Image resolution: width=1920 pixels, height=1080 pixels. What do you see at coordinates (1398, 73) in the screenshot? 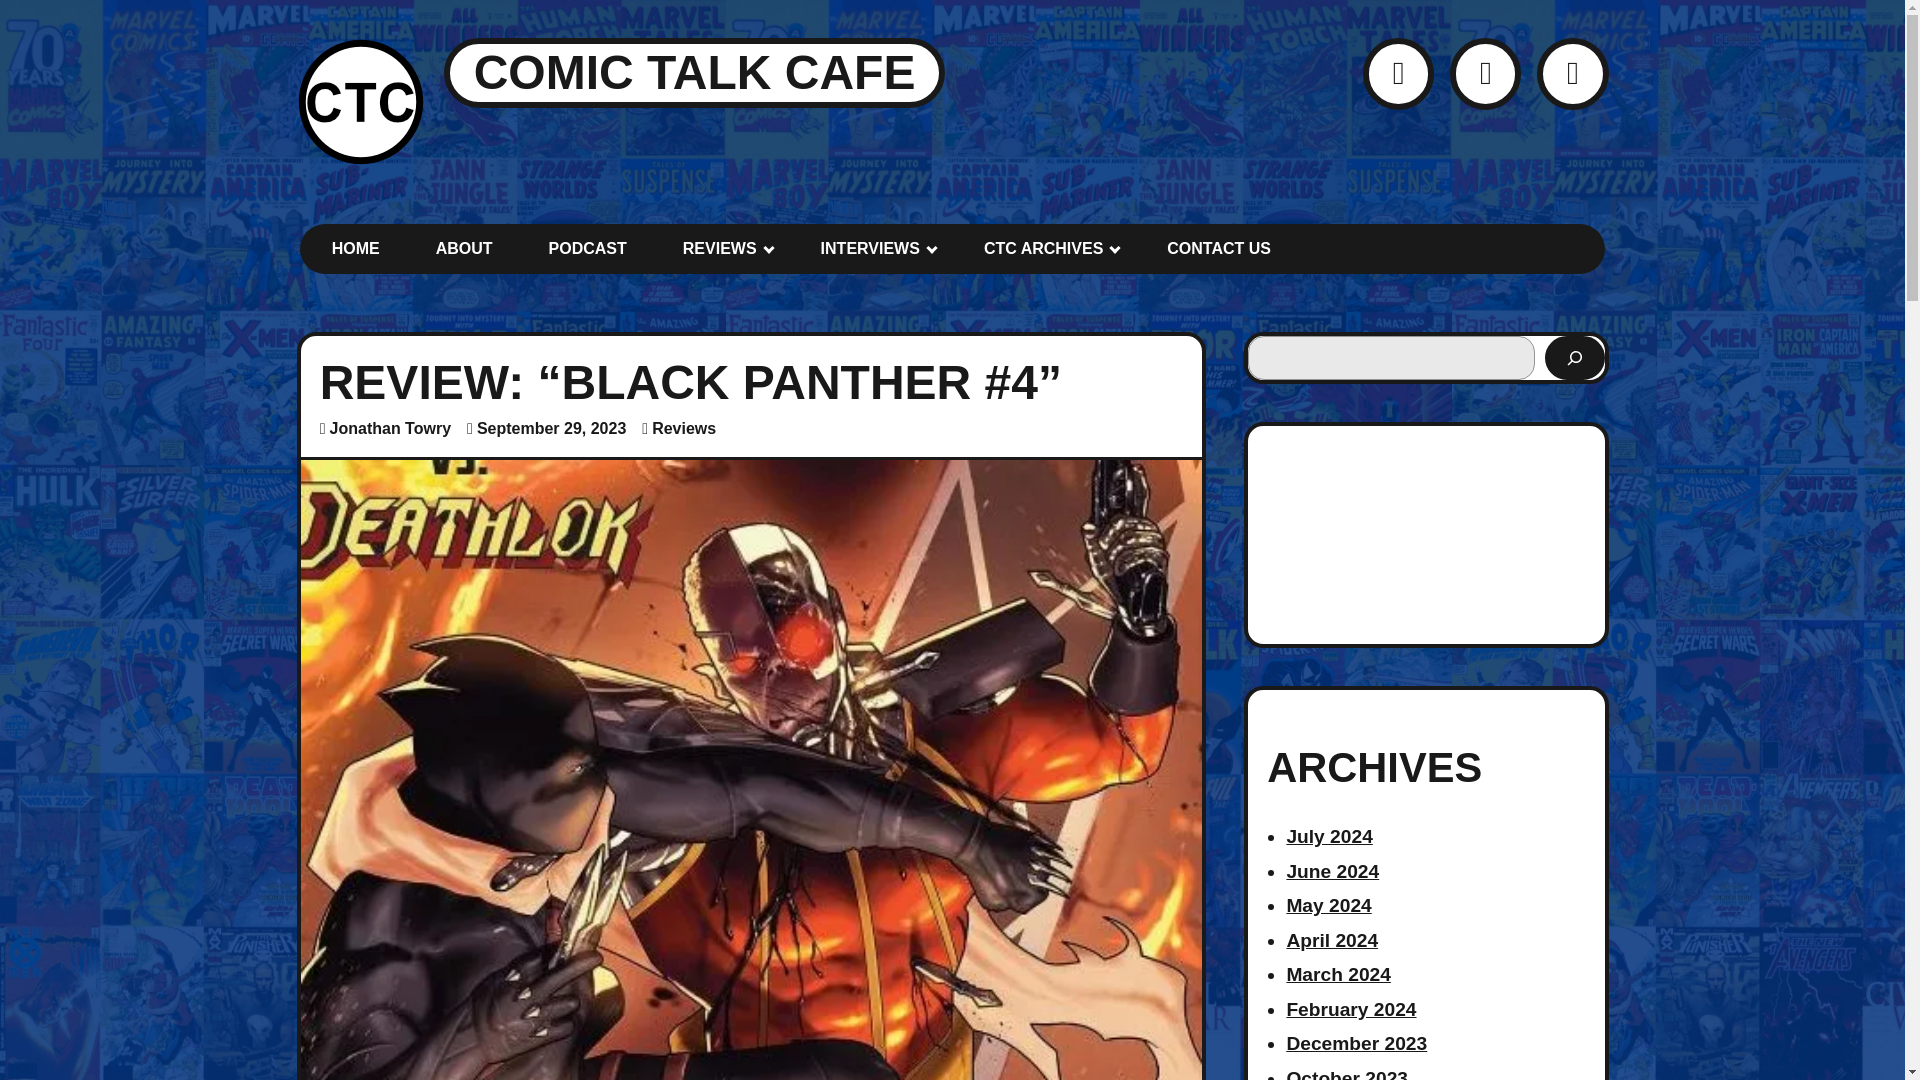
I see `Twitter` at bounding box center [1398, 73].